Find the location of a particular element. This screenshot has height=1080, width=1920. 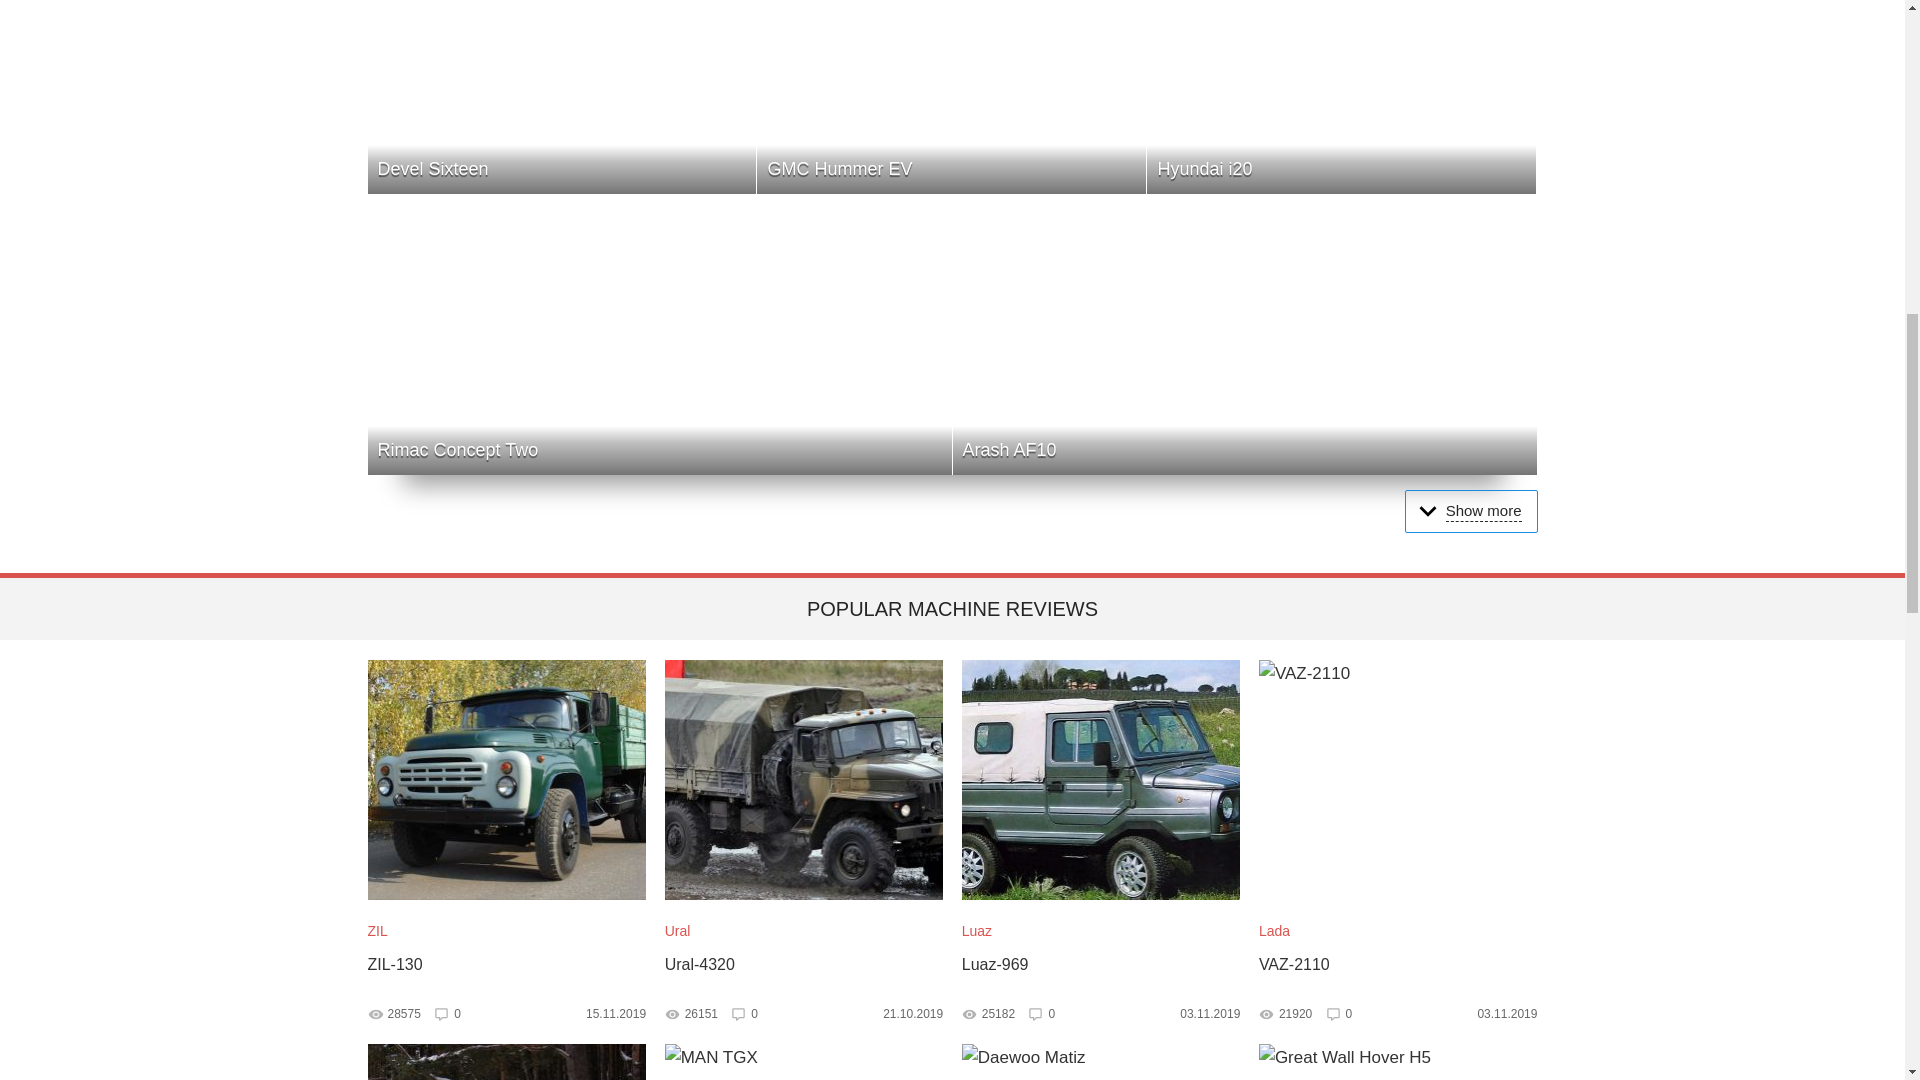

Arash AF10 is located at coordinates (1471, 512).